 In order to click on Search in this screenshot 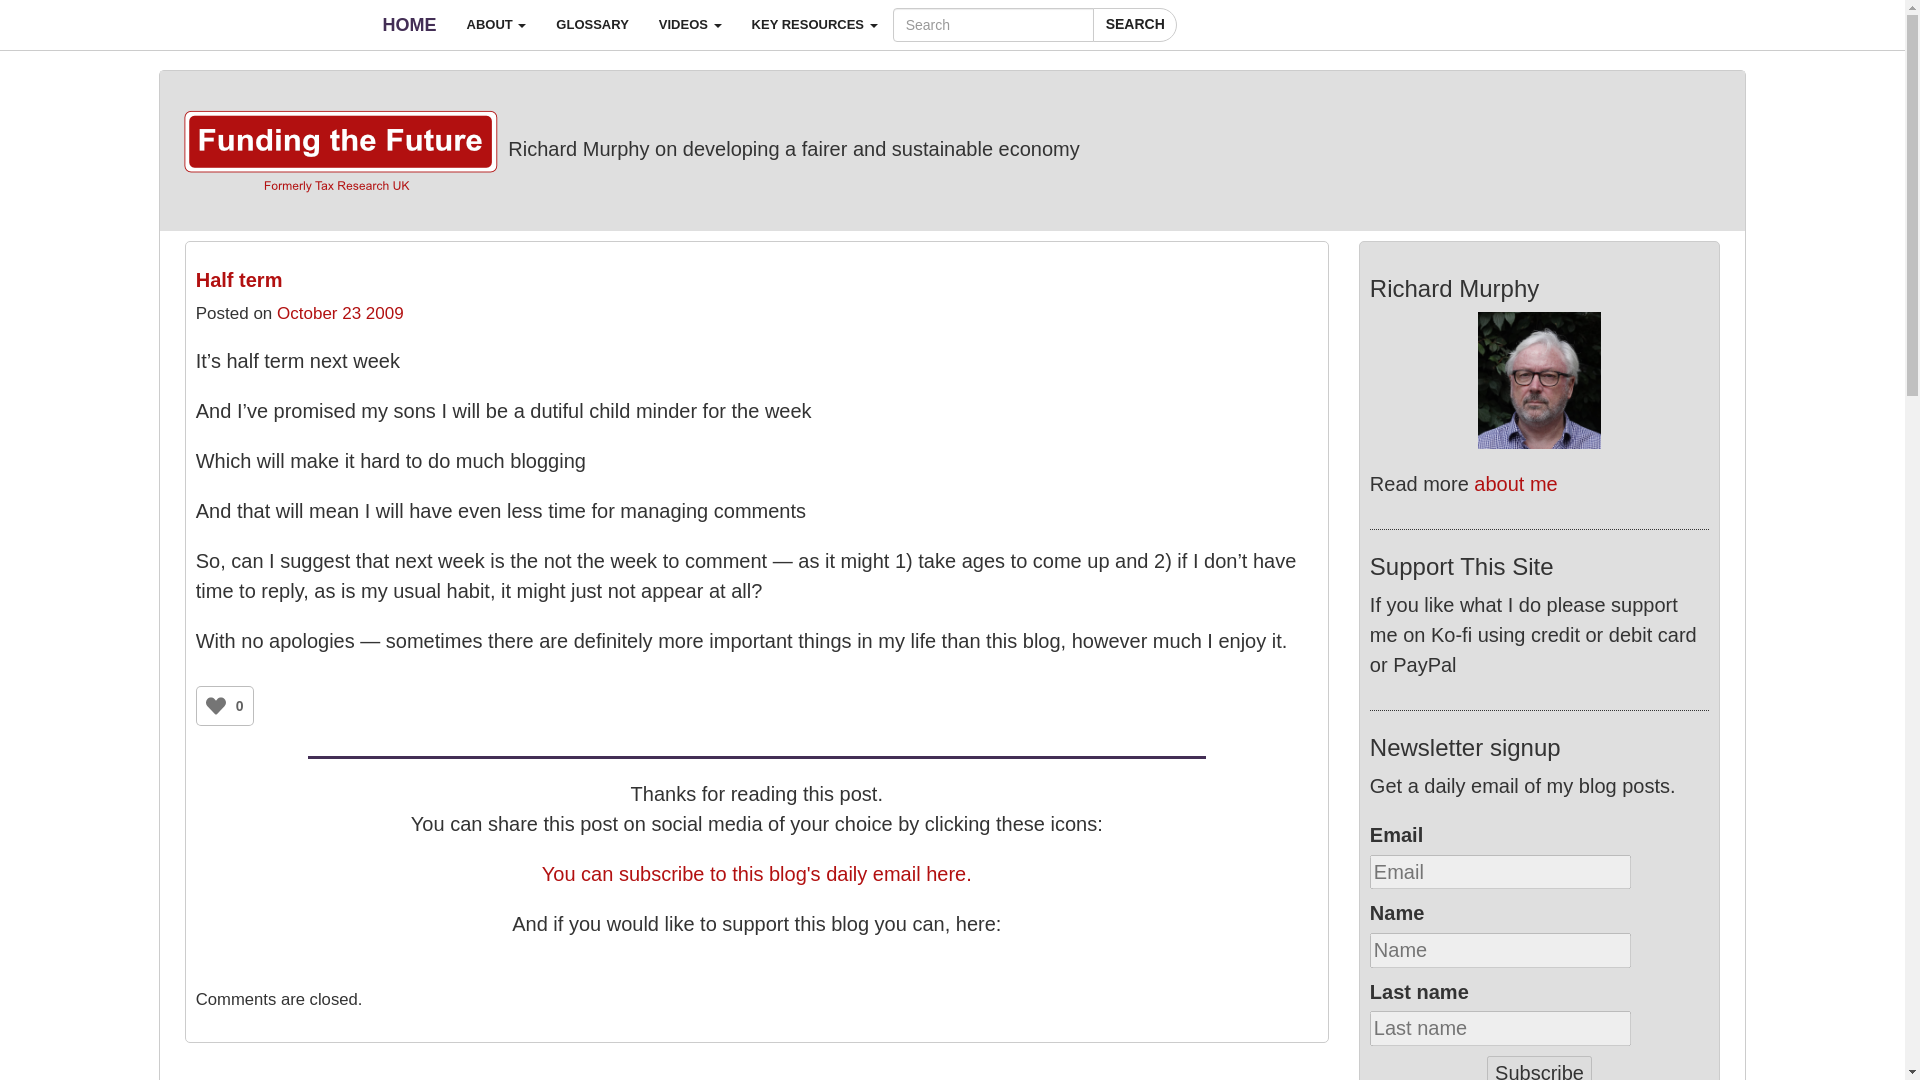, I will do `click(1134, 24)`.